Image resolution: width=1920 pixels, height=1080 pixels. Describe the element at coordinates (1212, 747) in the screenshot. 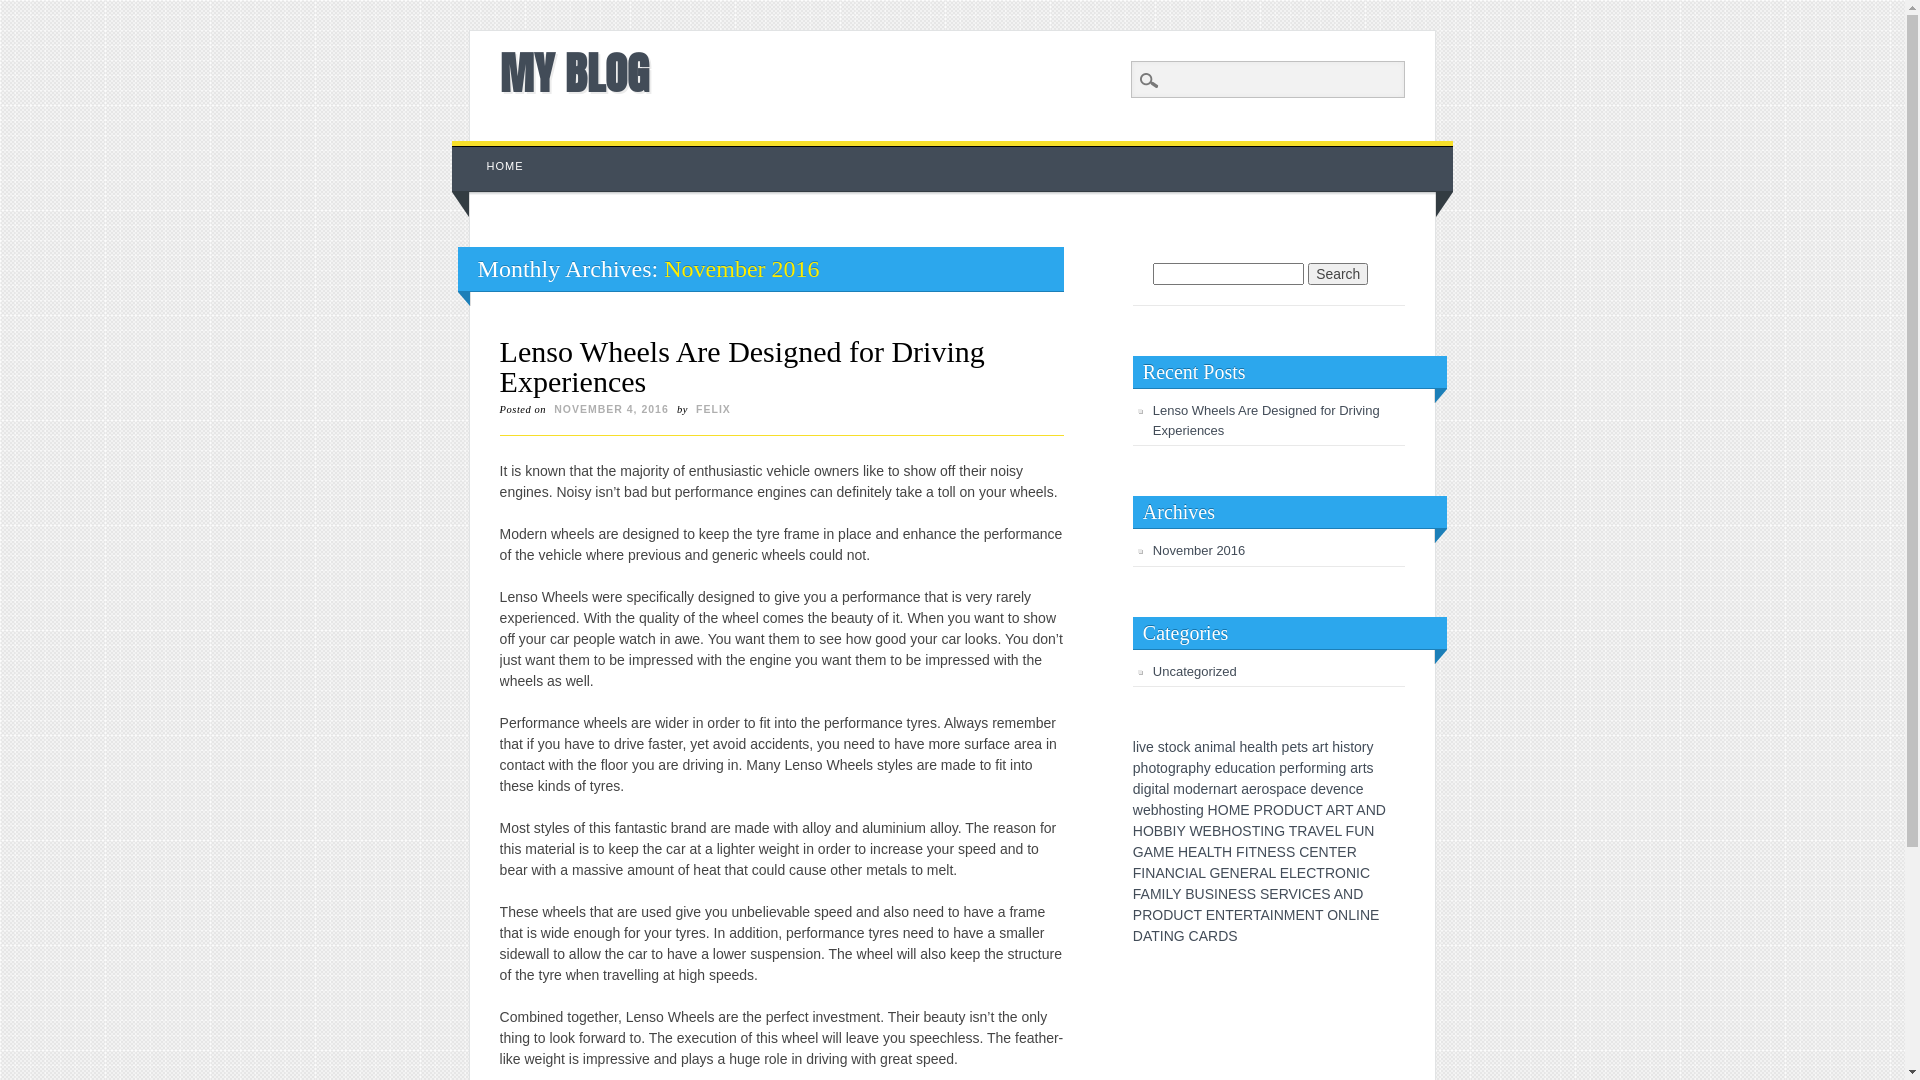

I see `i` at that location.